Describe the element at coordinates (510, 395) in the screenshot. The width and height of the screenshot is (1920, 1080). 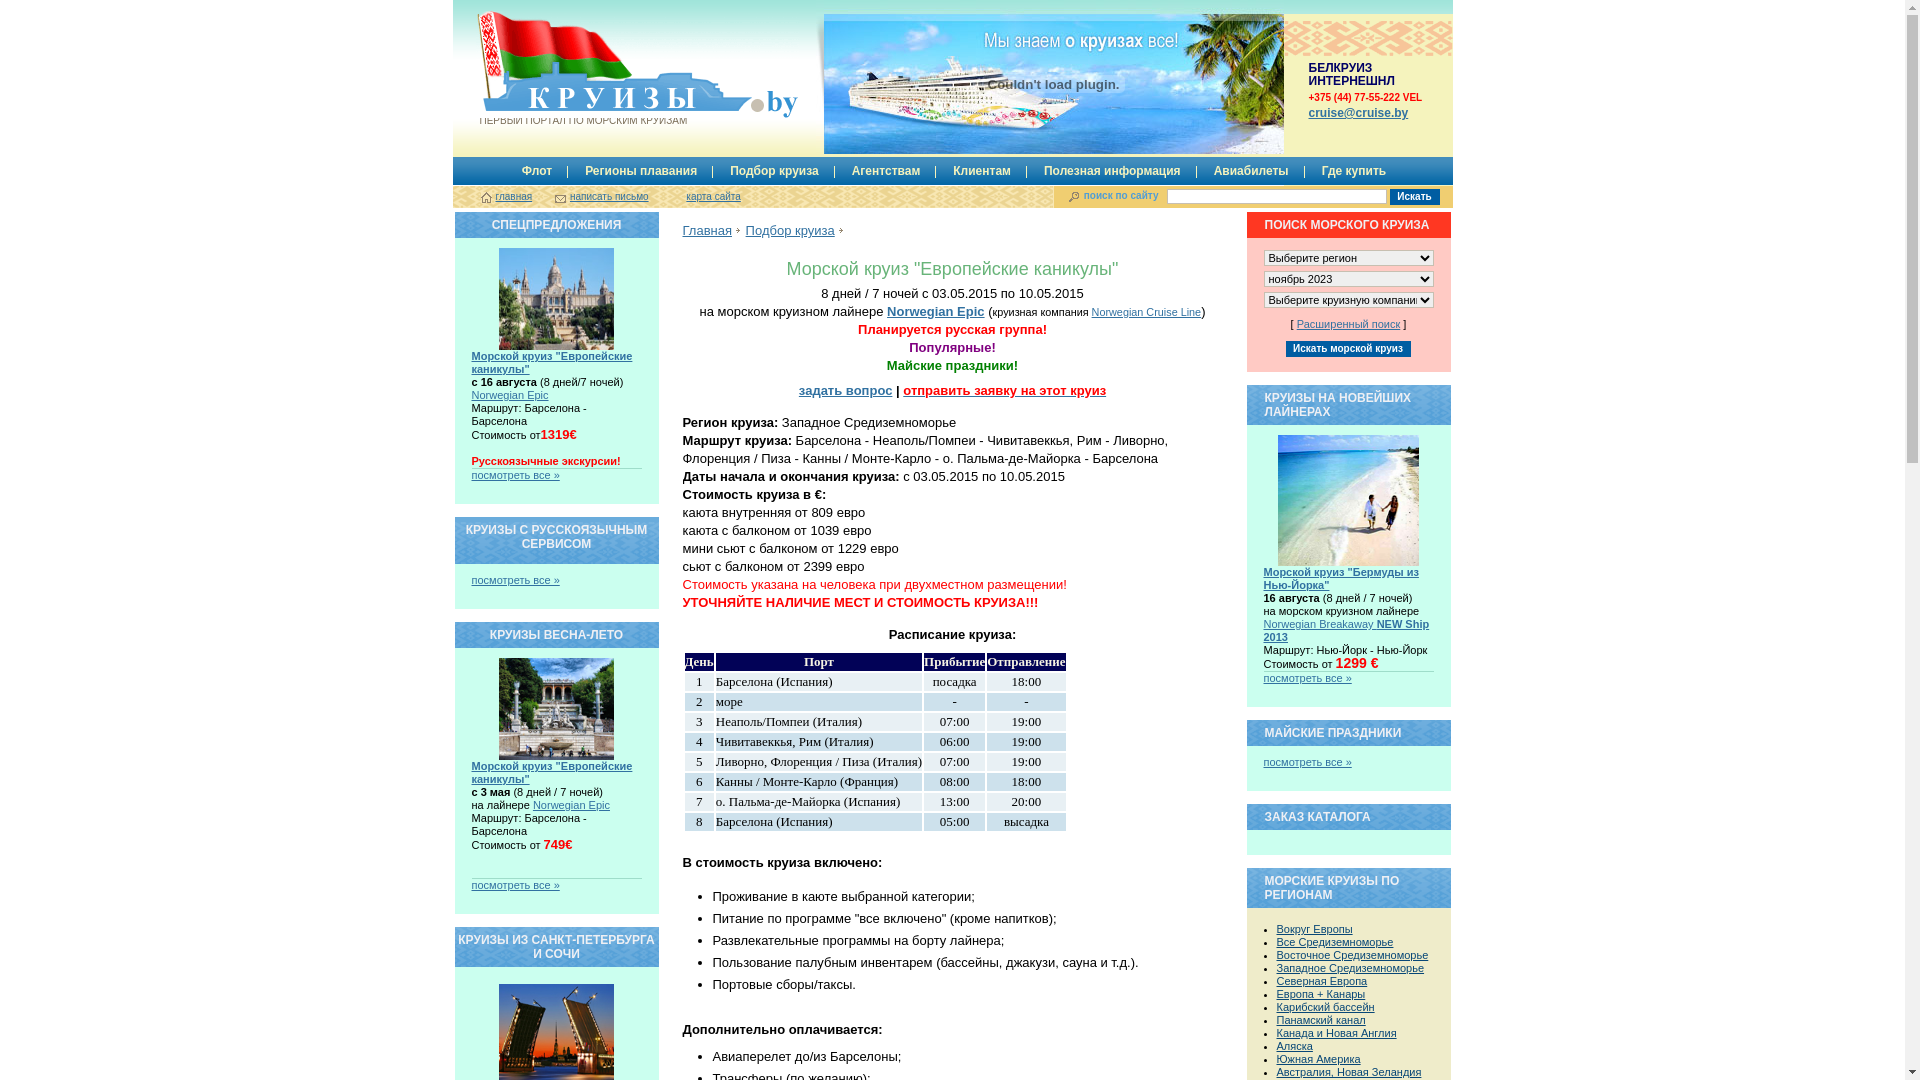
I see `Norwegian Epic` at that location.